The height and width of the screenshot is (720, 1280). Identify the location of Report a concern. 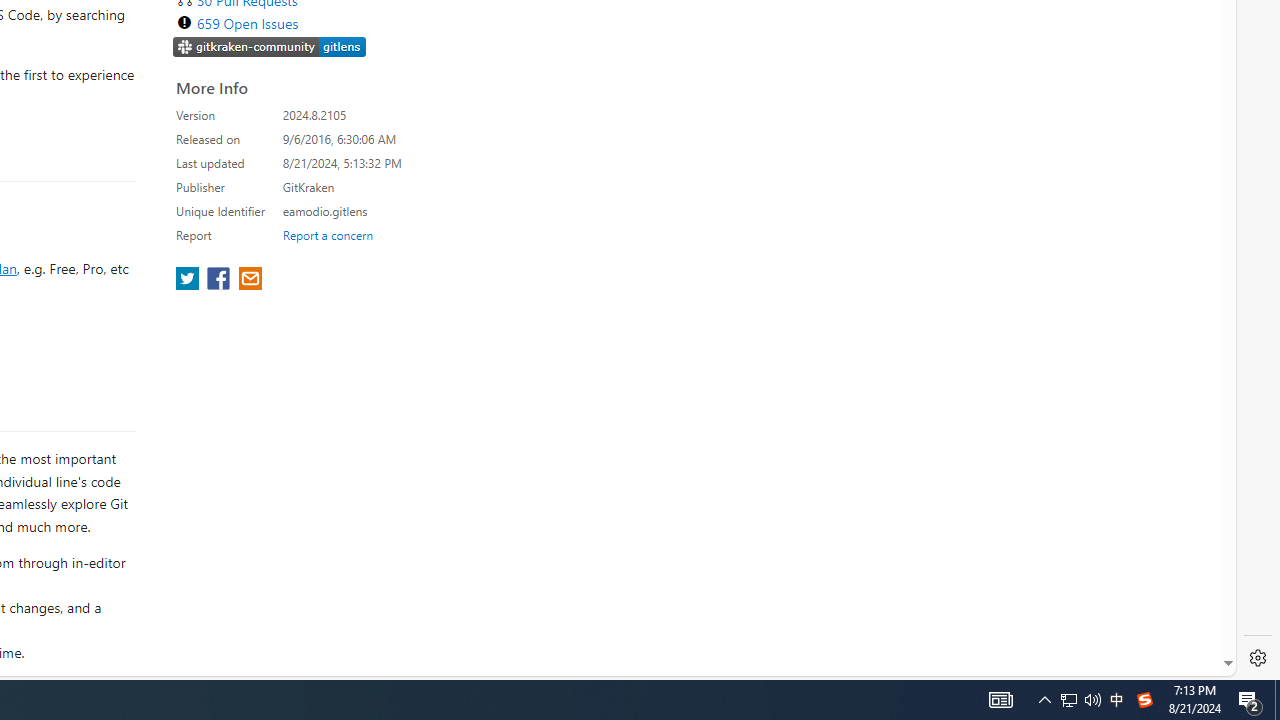
(327, 234).